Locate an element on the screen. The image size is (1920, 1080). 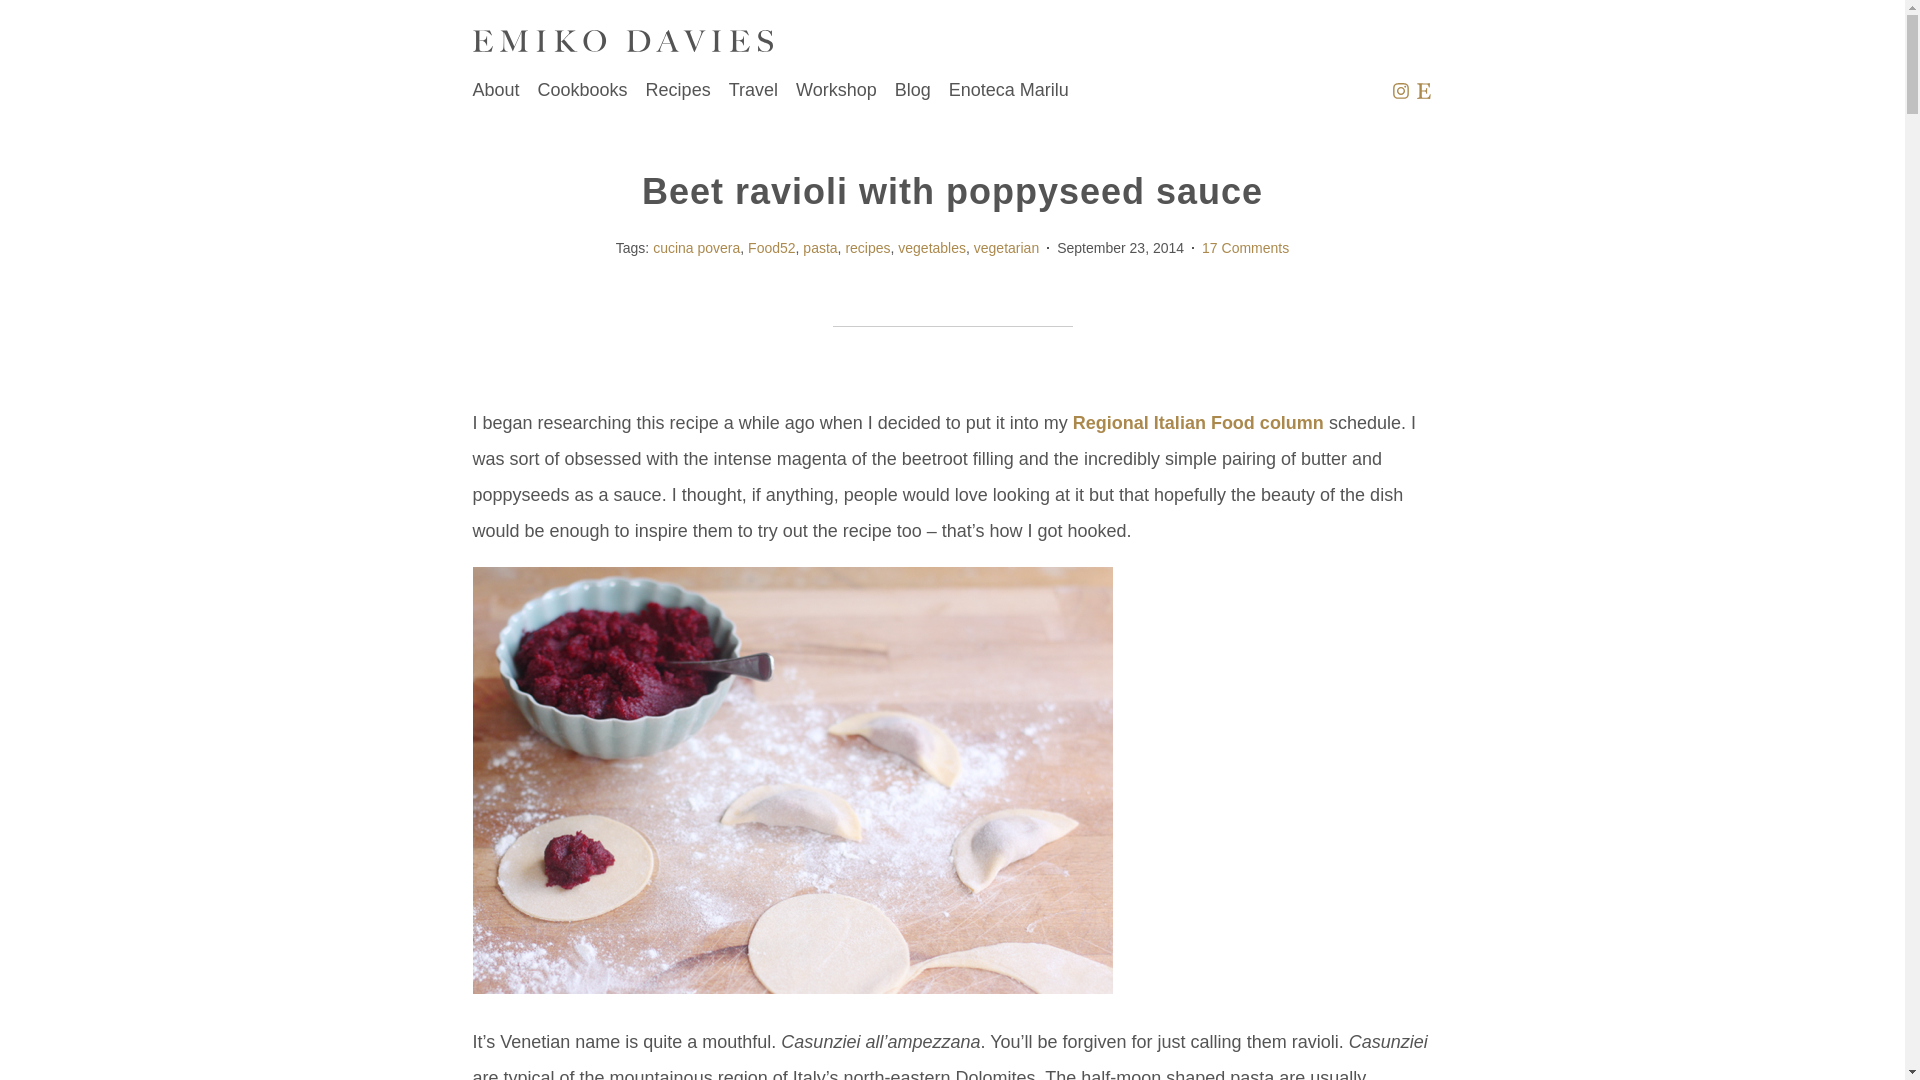
Recipes is located at coordinates (678, 90).